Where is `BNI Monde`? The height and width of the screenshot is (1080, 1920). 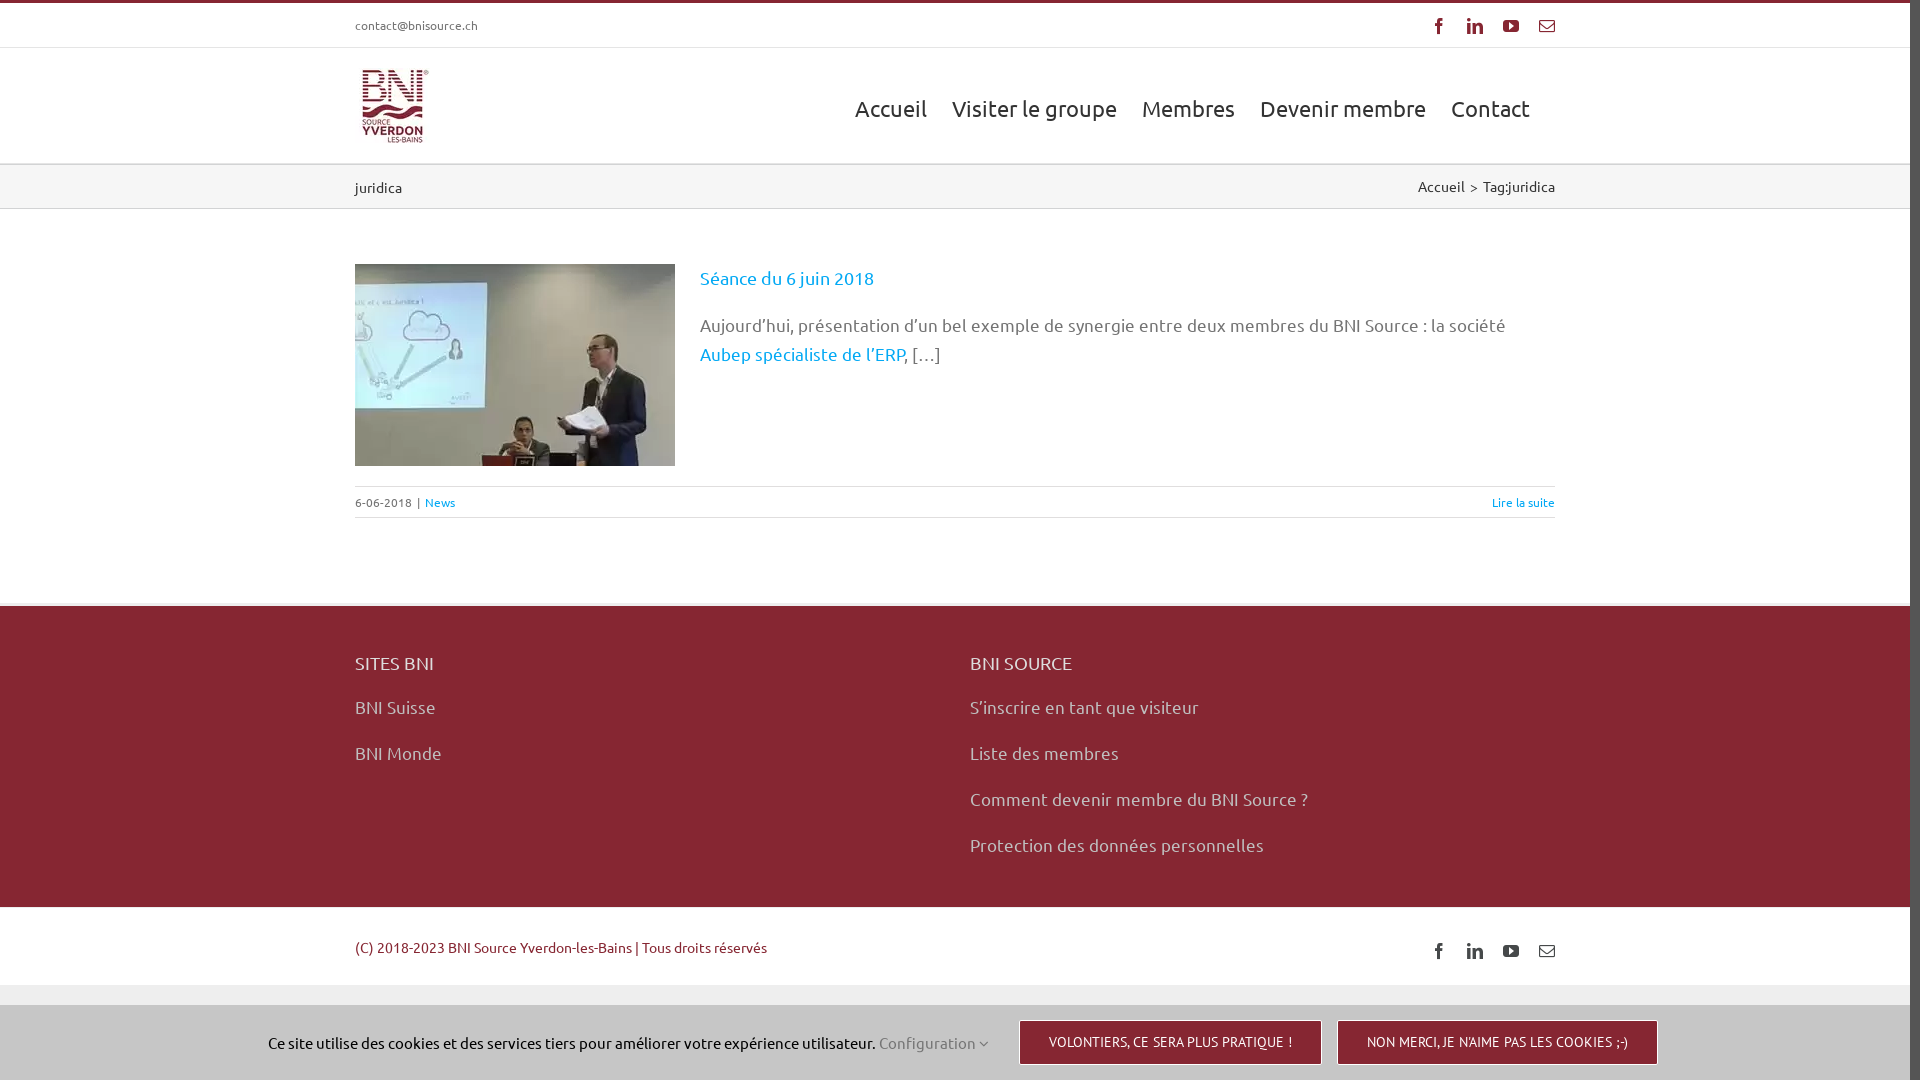
BNI Monde is located at coordinates (398, 752).